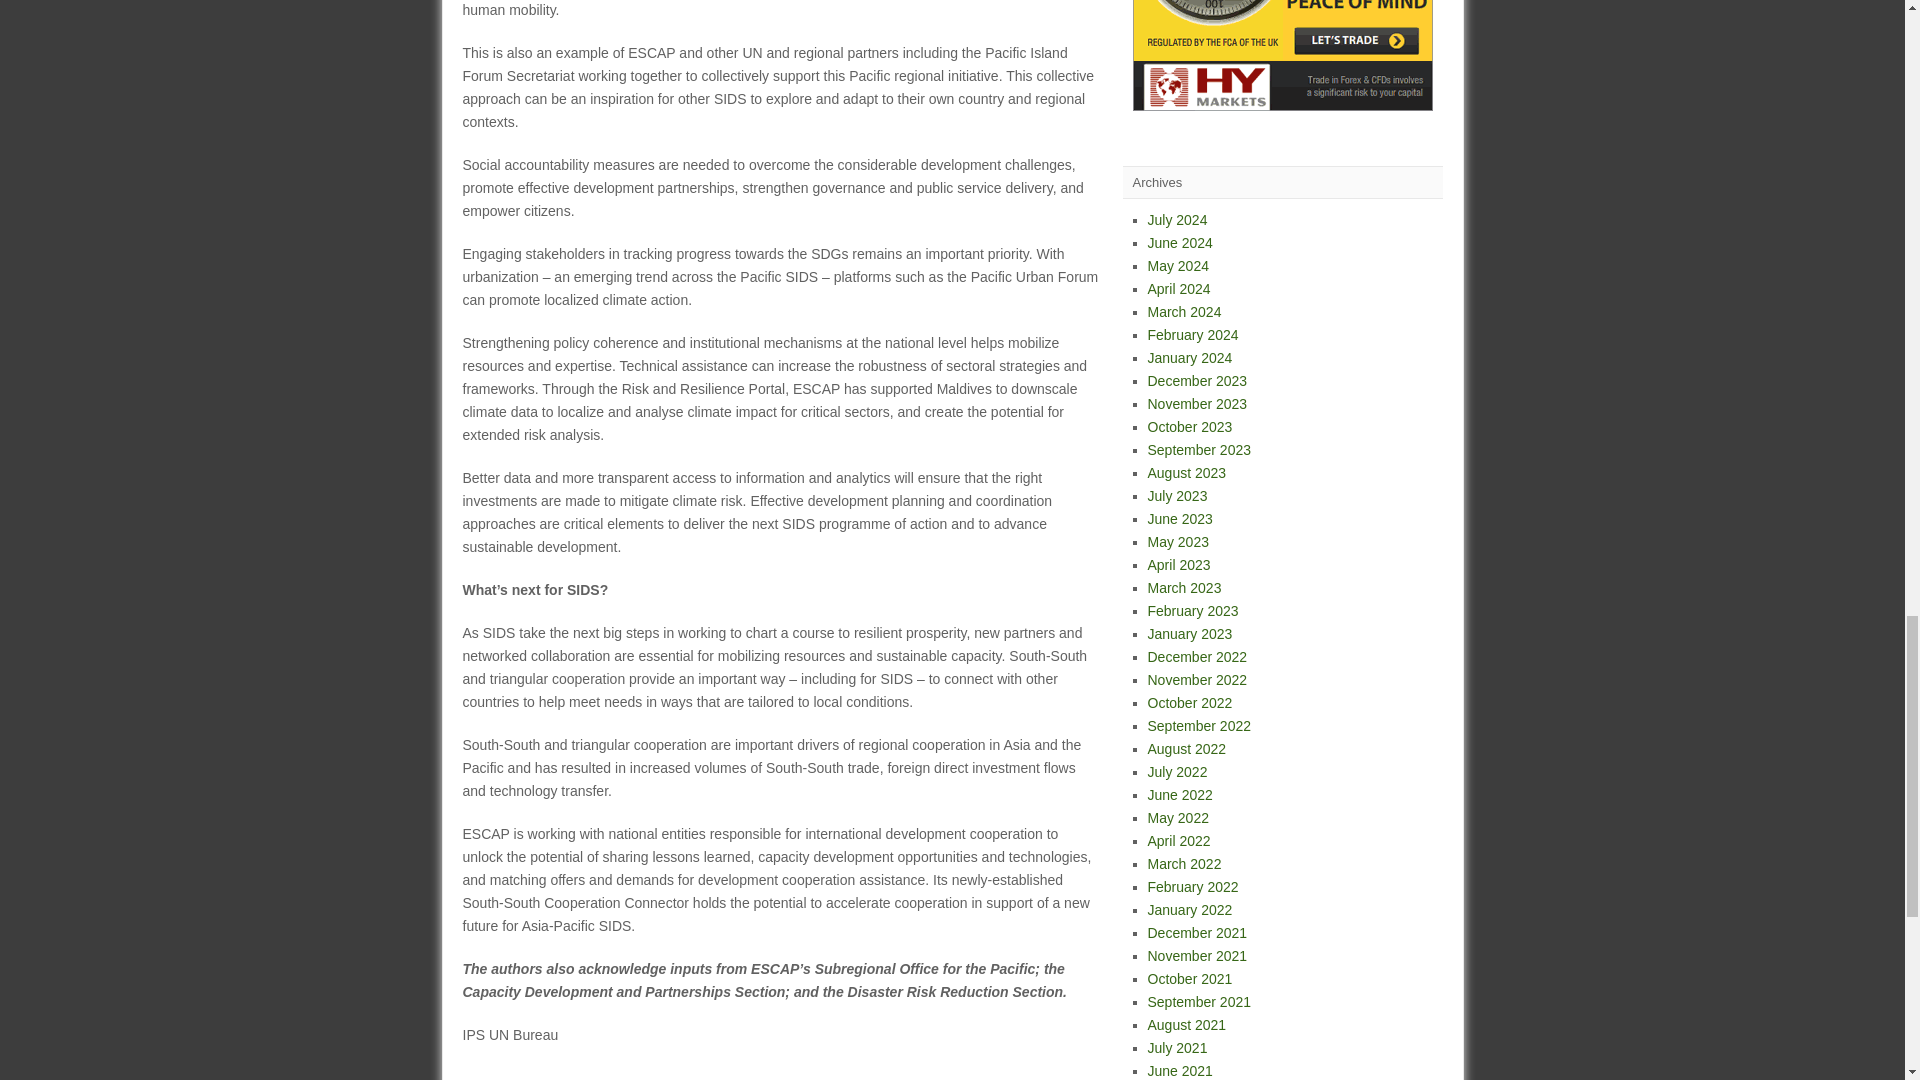 This screenshot has width=1920, height=1080. What do you see at coordinates (1193, 335) in the screenshot?
I see `February 2024` at bounding box center [1193, 335].